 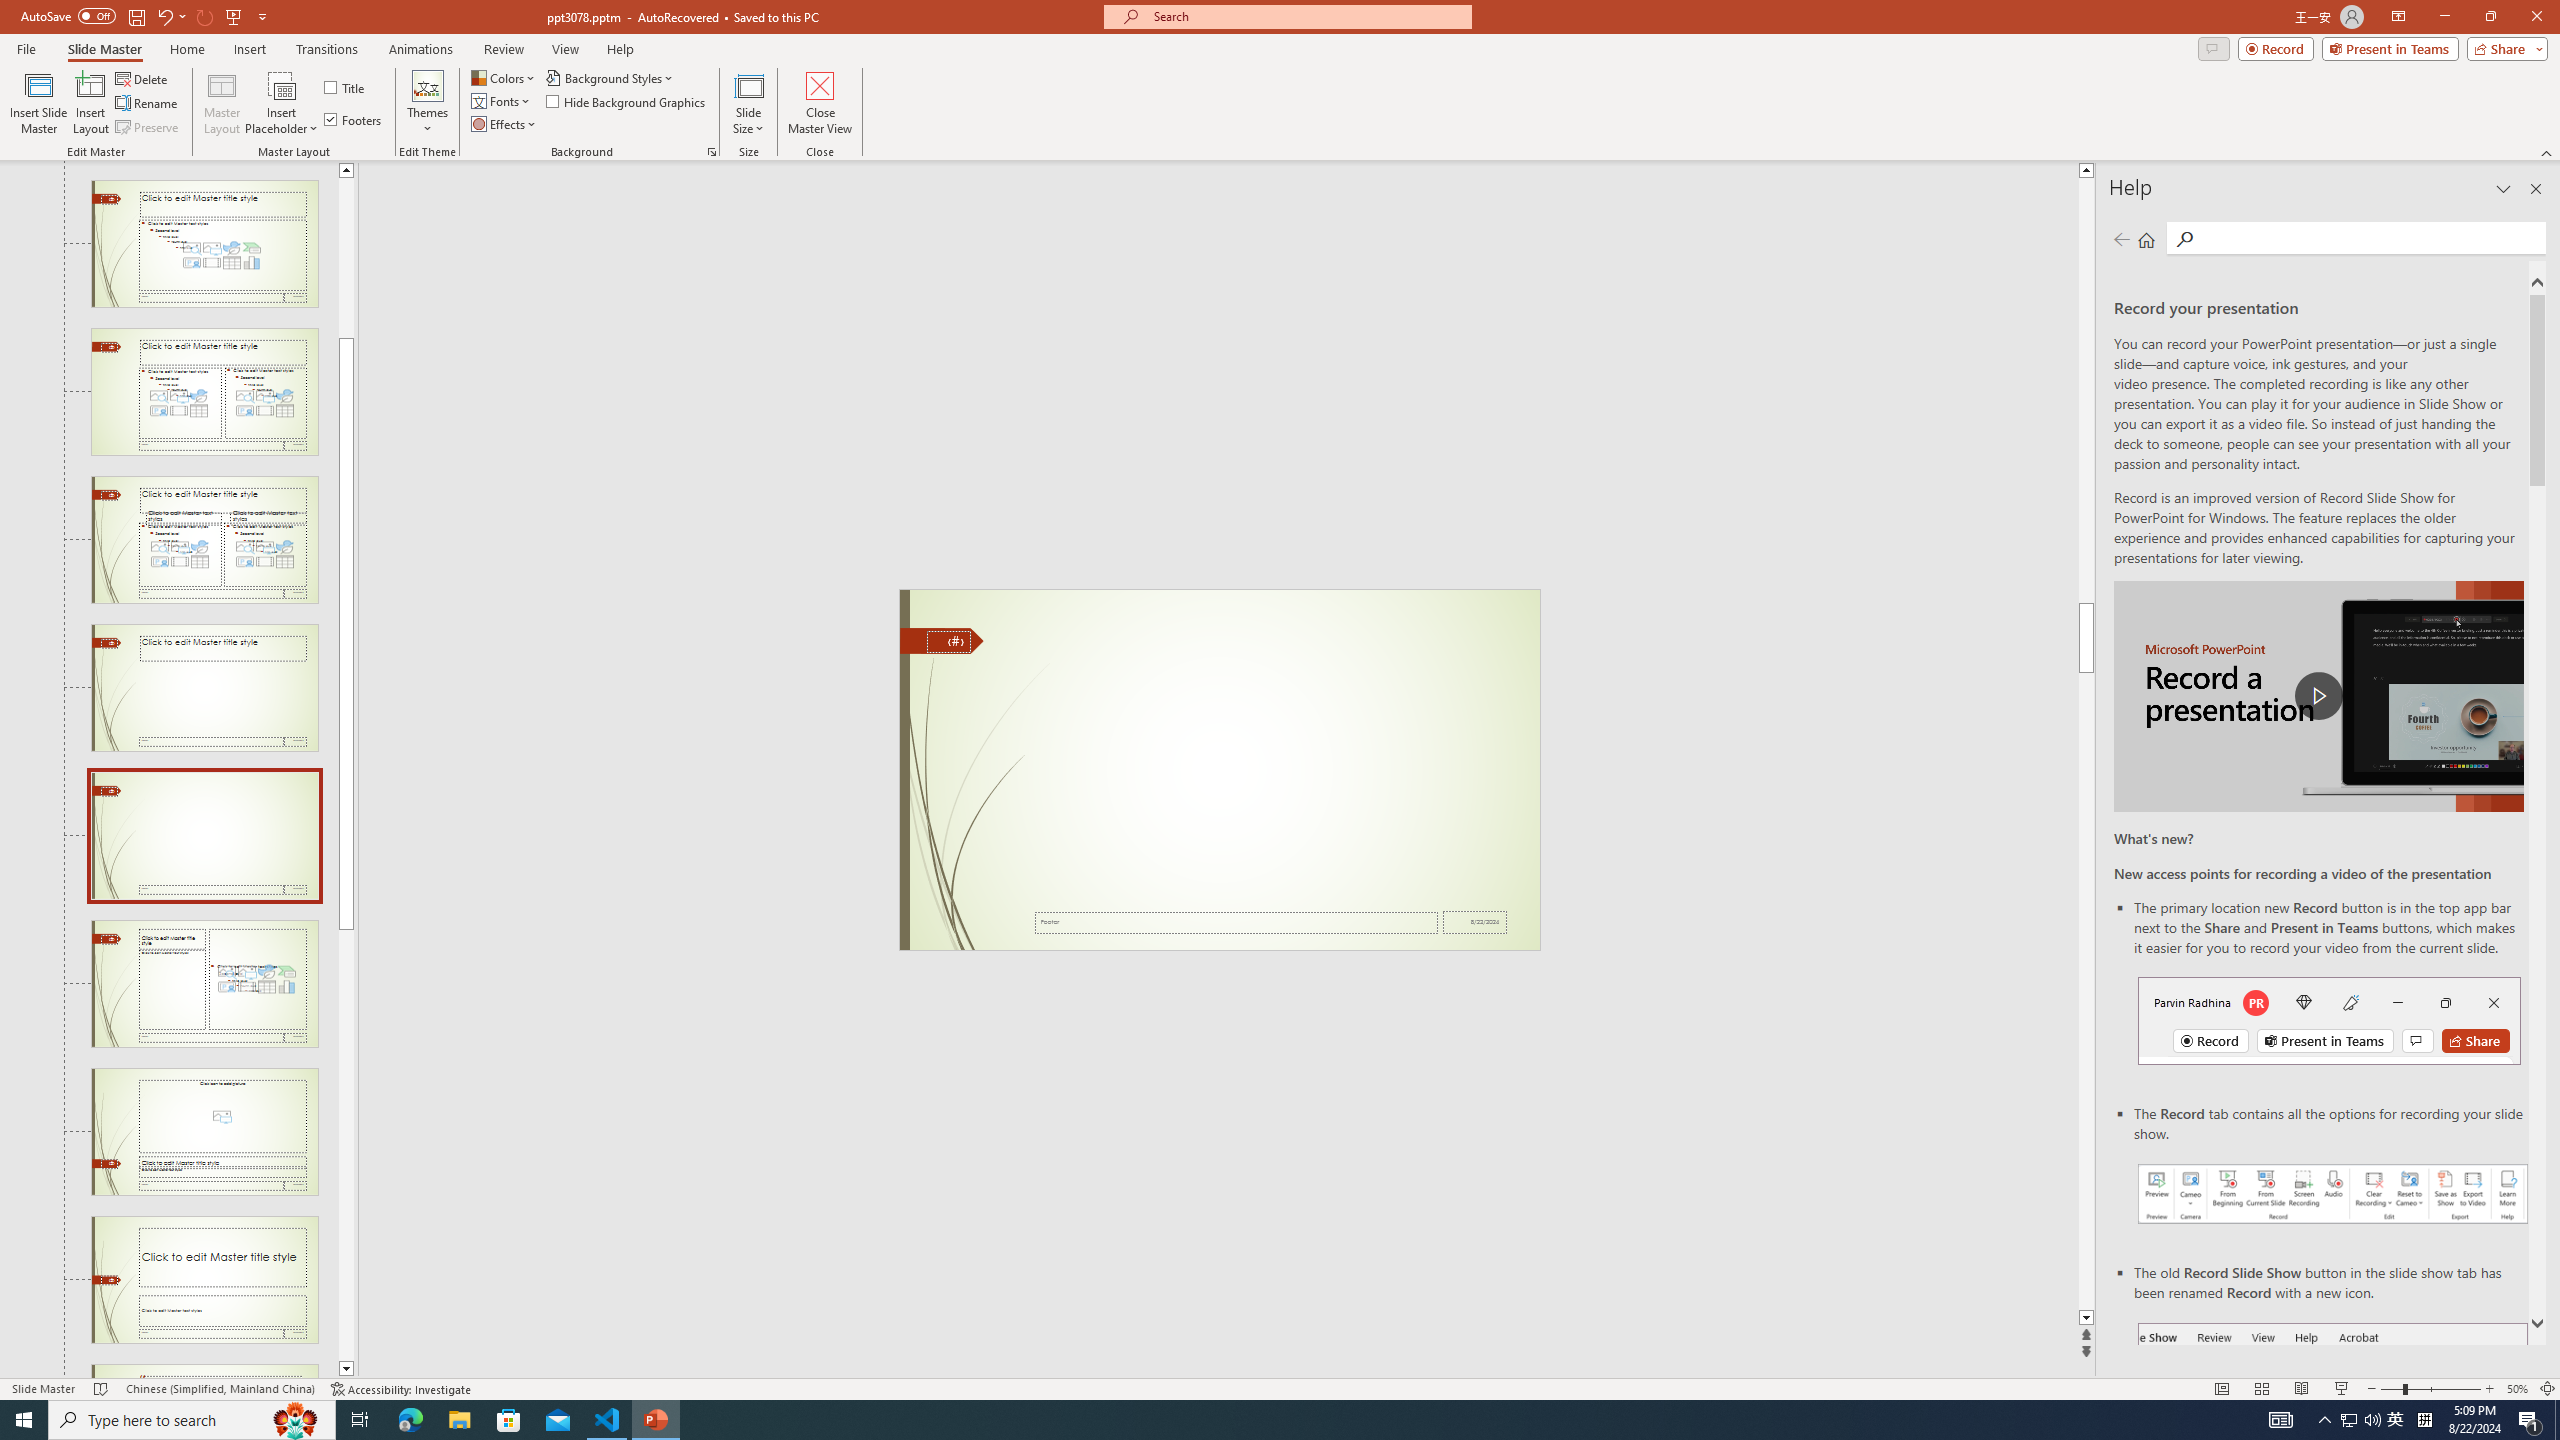 What do you see at coordinates (2333, 1423) in the screenshot?
I see `Record button in ribbon` at bounding box center [2333, 1423].